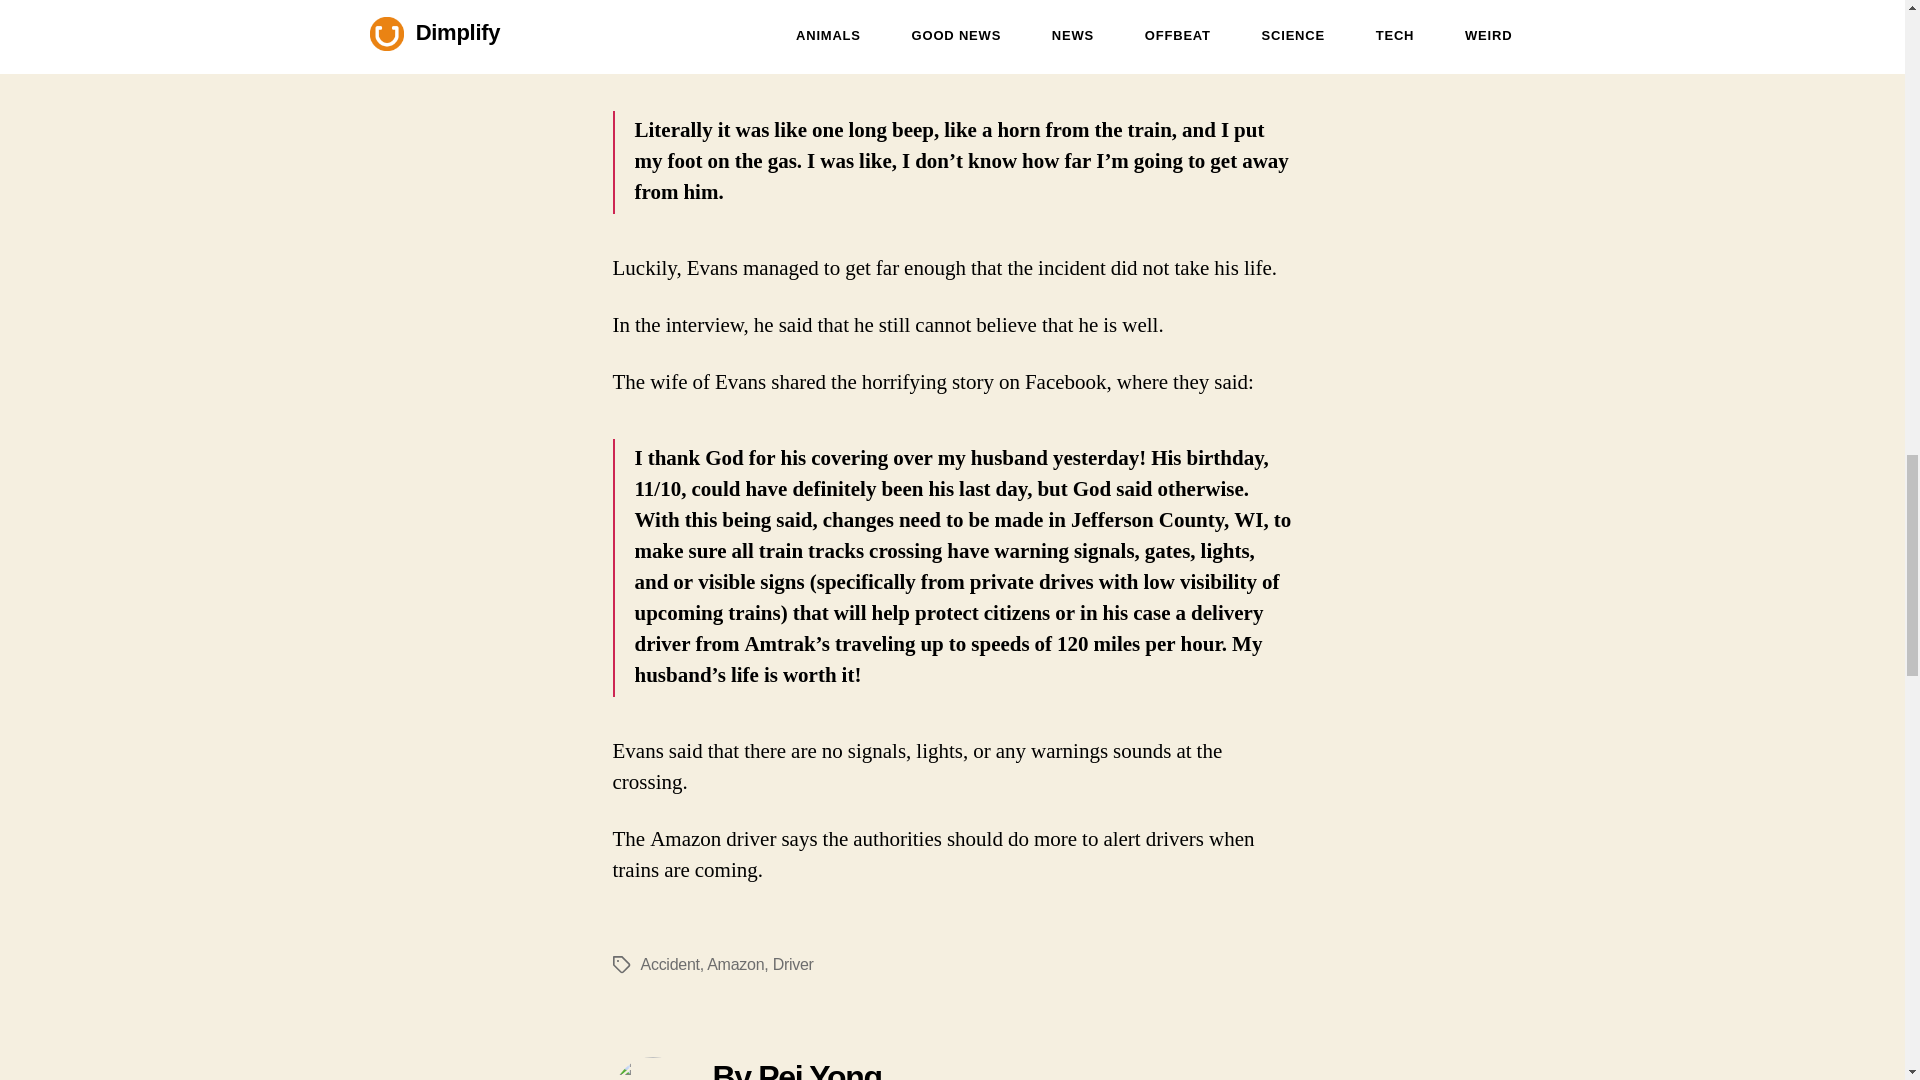  Describe the element at coordinates (668, 964) in the screenshot. I see `Accident` at that location.